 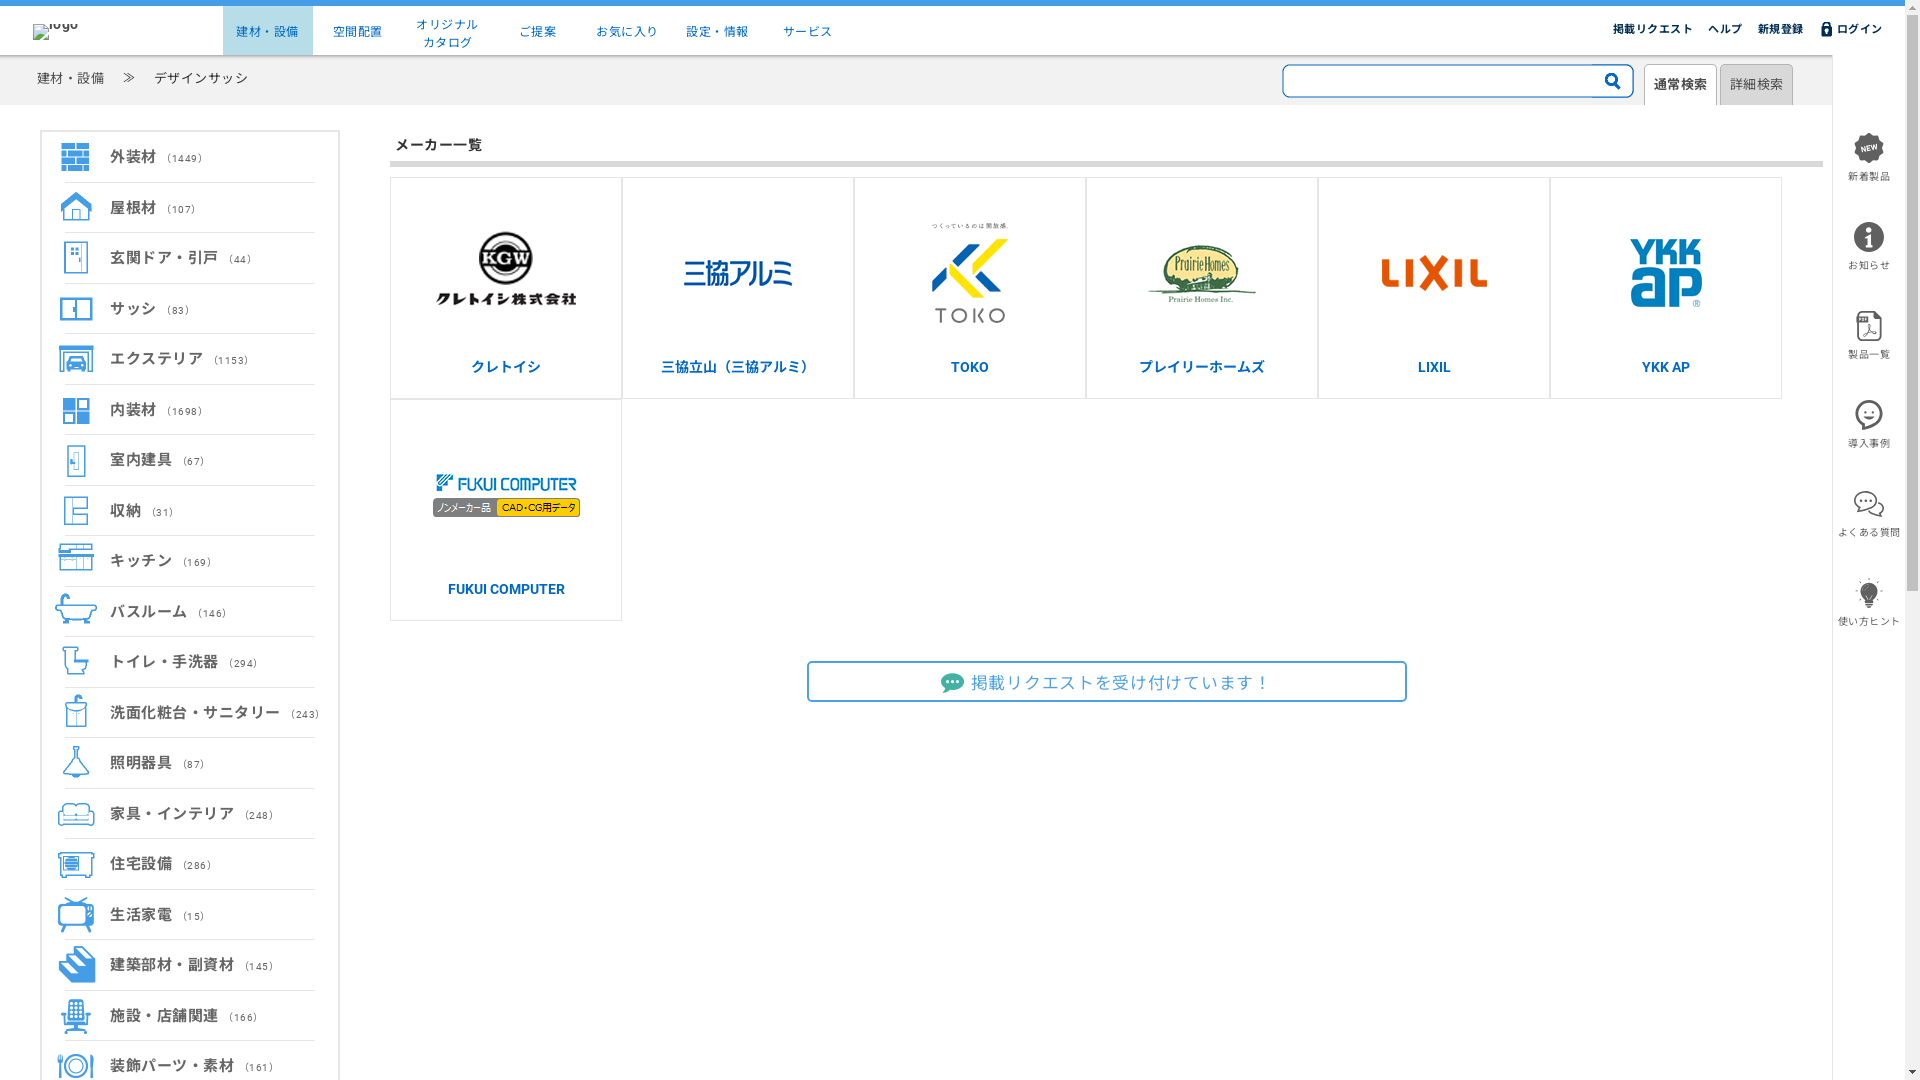 I want to click on LIXIL, so click(x=1434, y=288).